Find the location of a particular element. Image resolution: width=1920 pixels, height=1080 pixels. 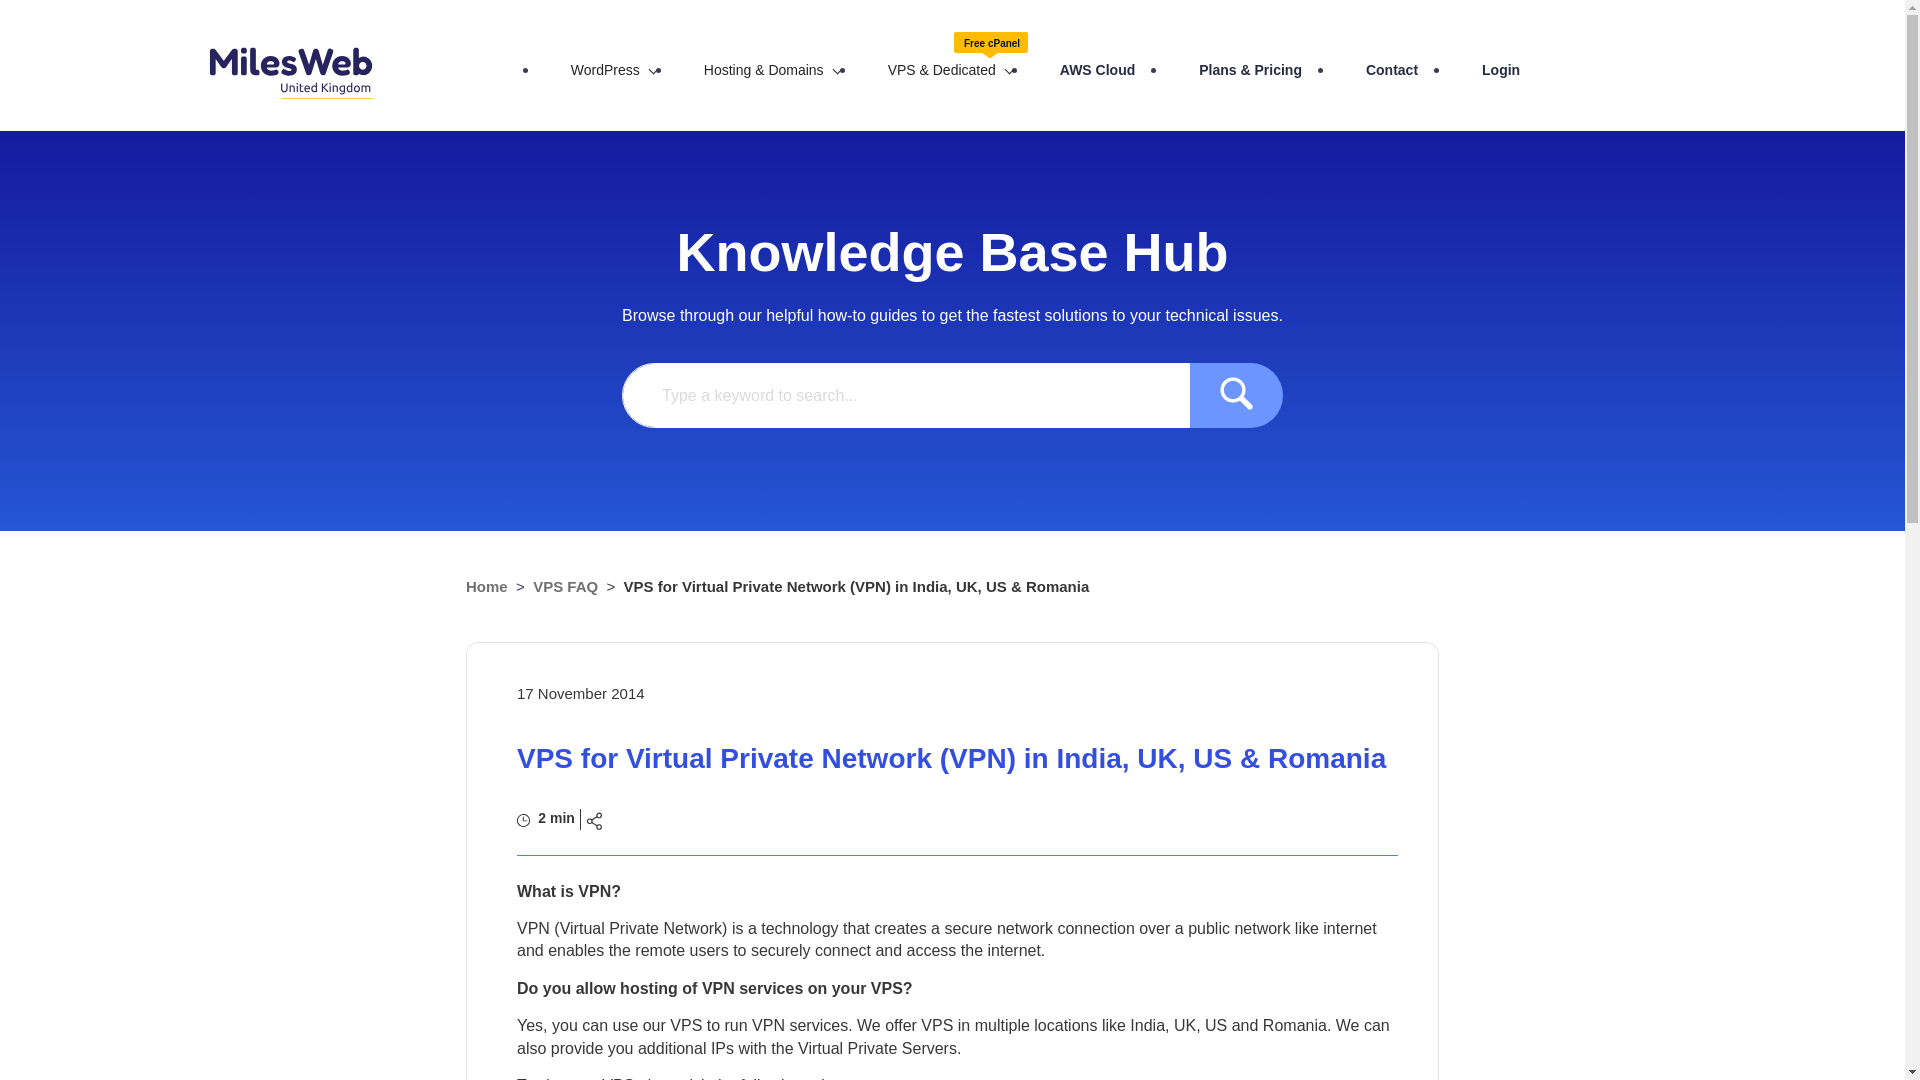

AWS Cloud is located at coordinates (1096, 70).